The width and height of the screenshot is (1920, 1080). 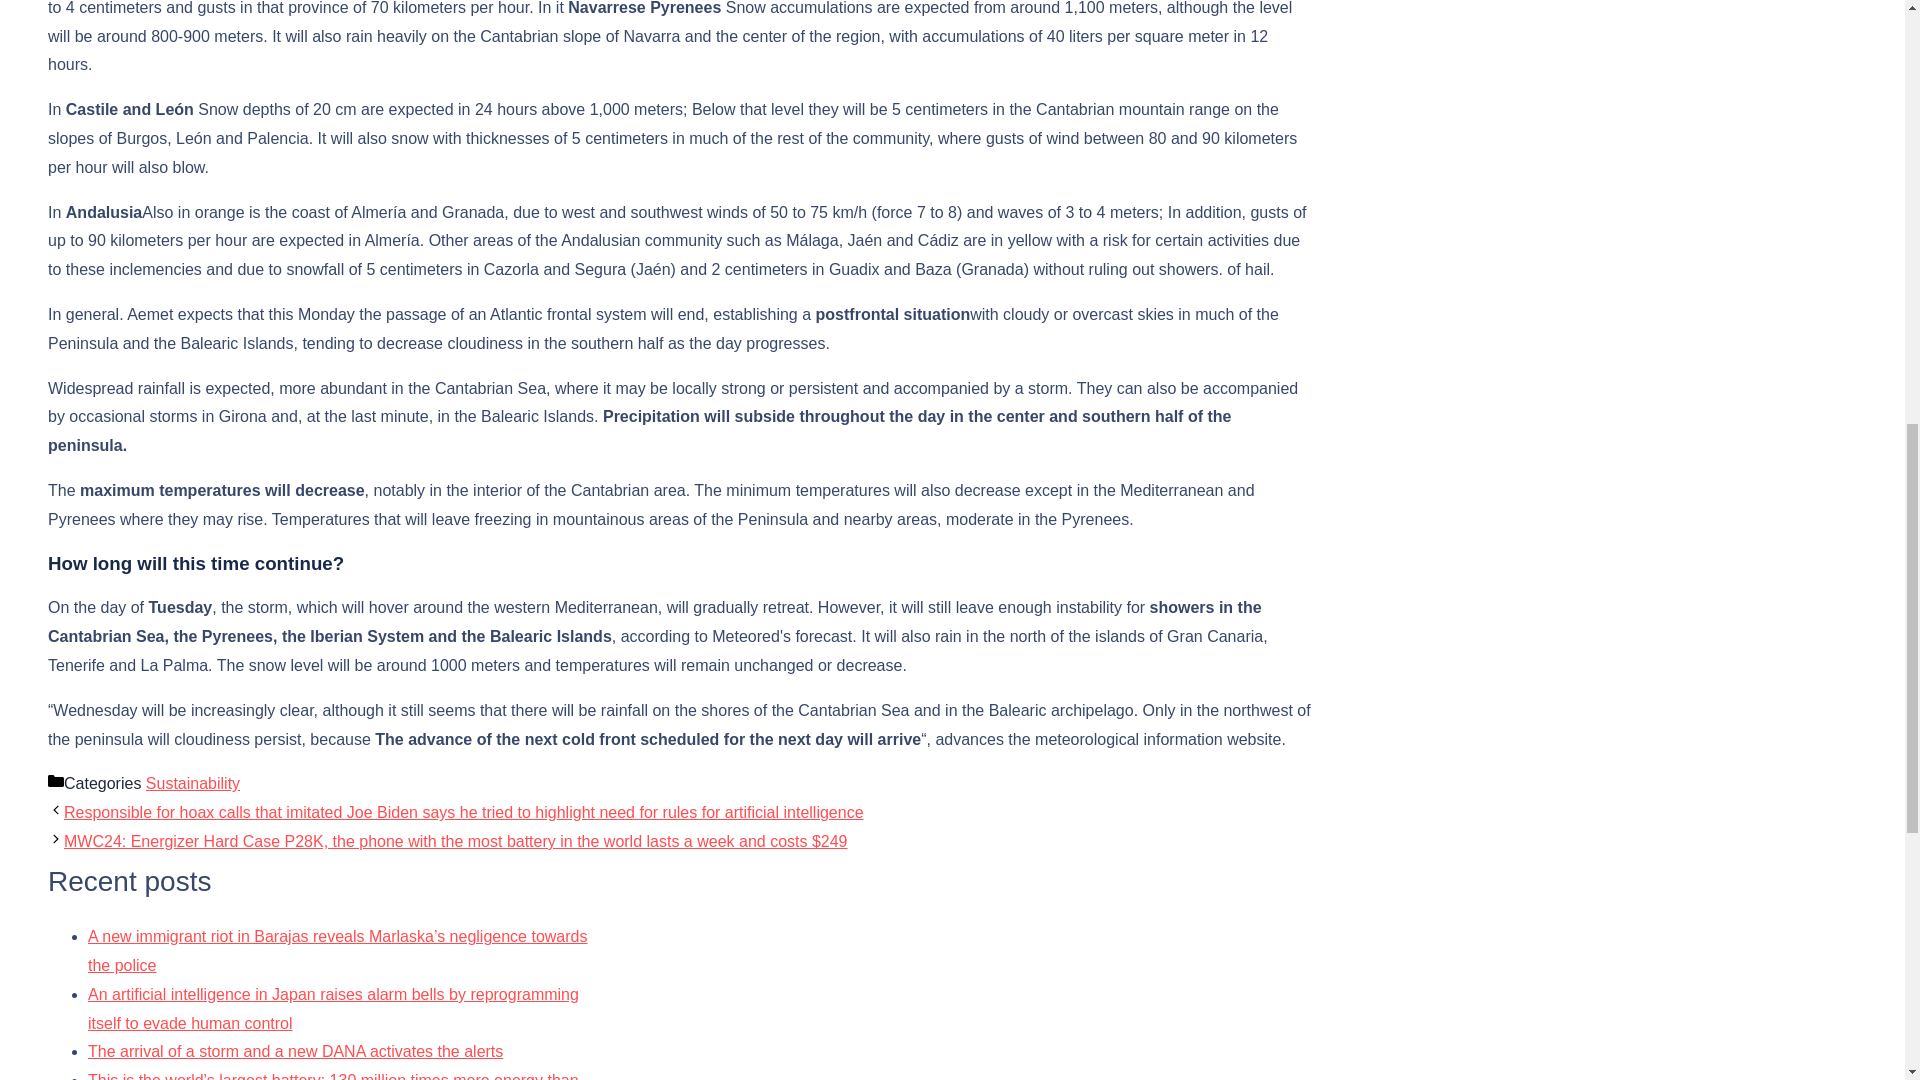 I want to click on The arrival of a storm and a new DANA activates the alerts, so click(x=296, y=1051).